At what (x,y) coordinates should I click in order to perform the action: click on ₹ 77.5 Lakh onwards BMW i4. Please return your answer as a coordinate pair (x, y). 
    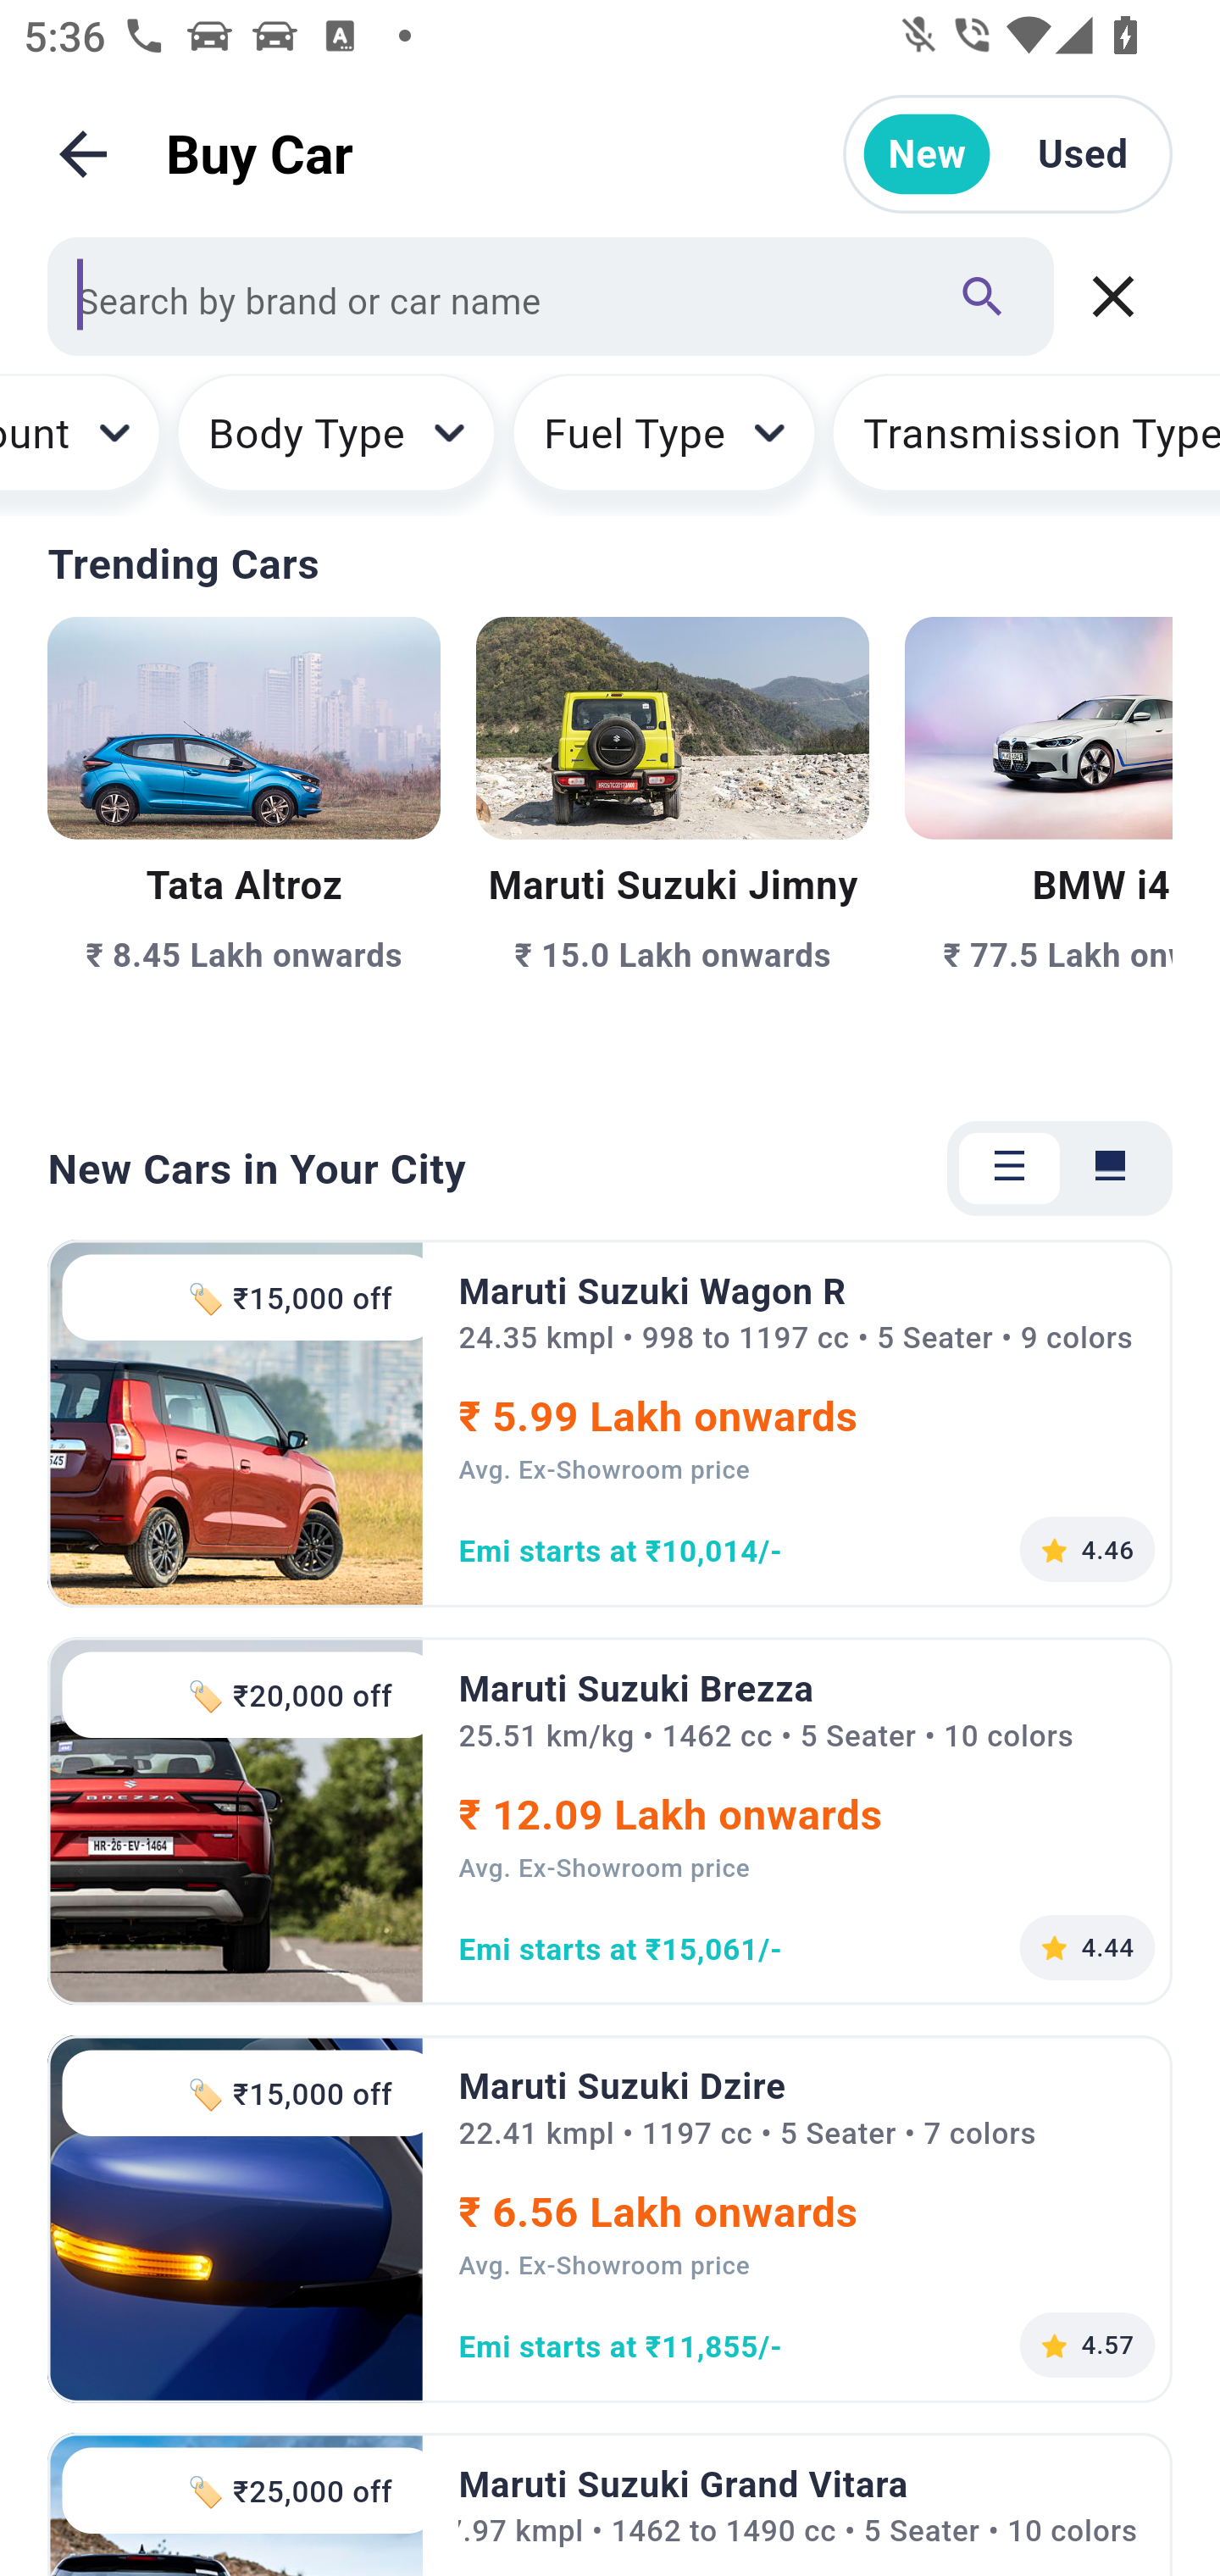
    Looking at the image, I should click on (1039, 847).